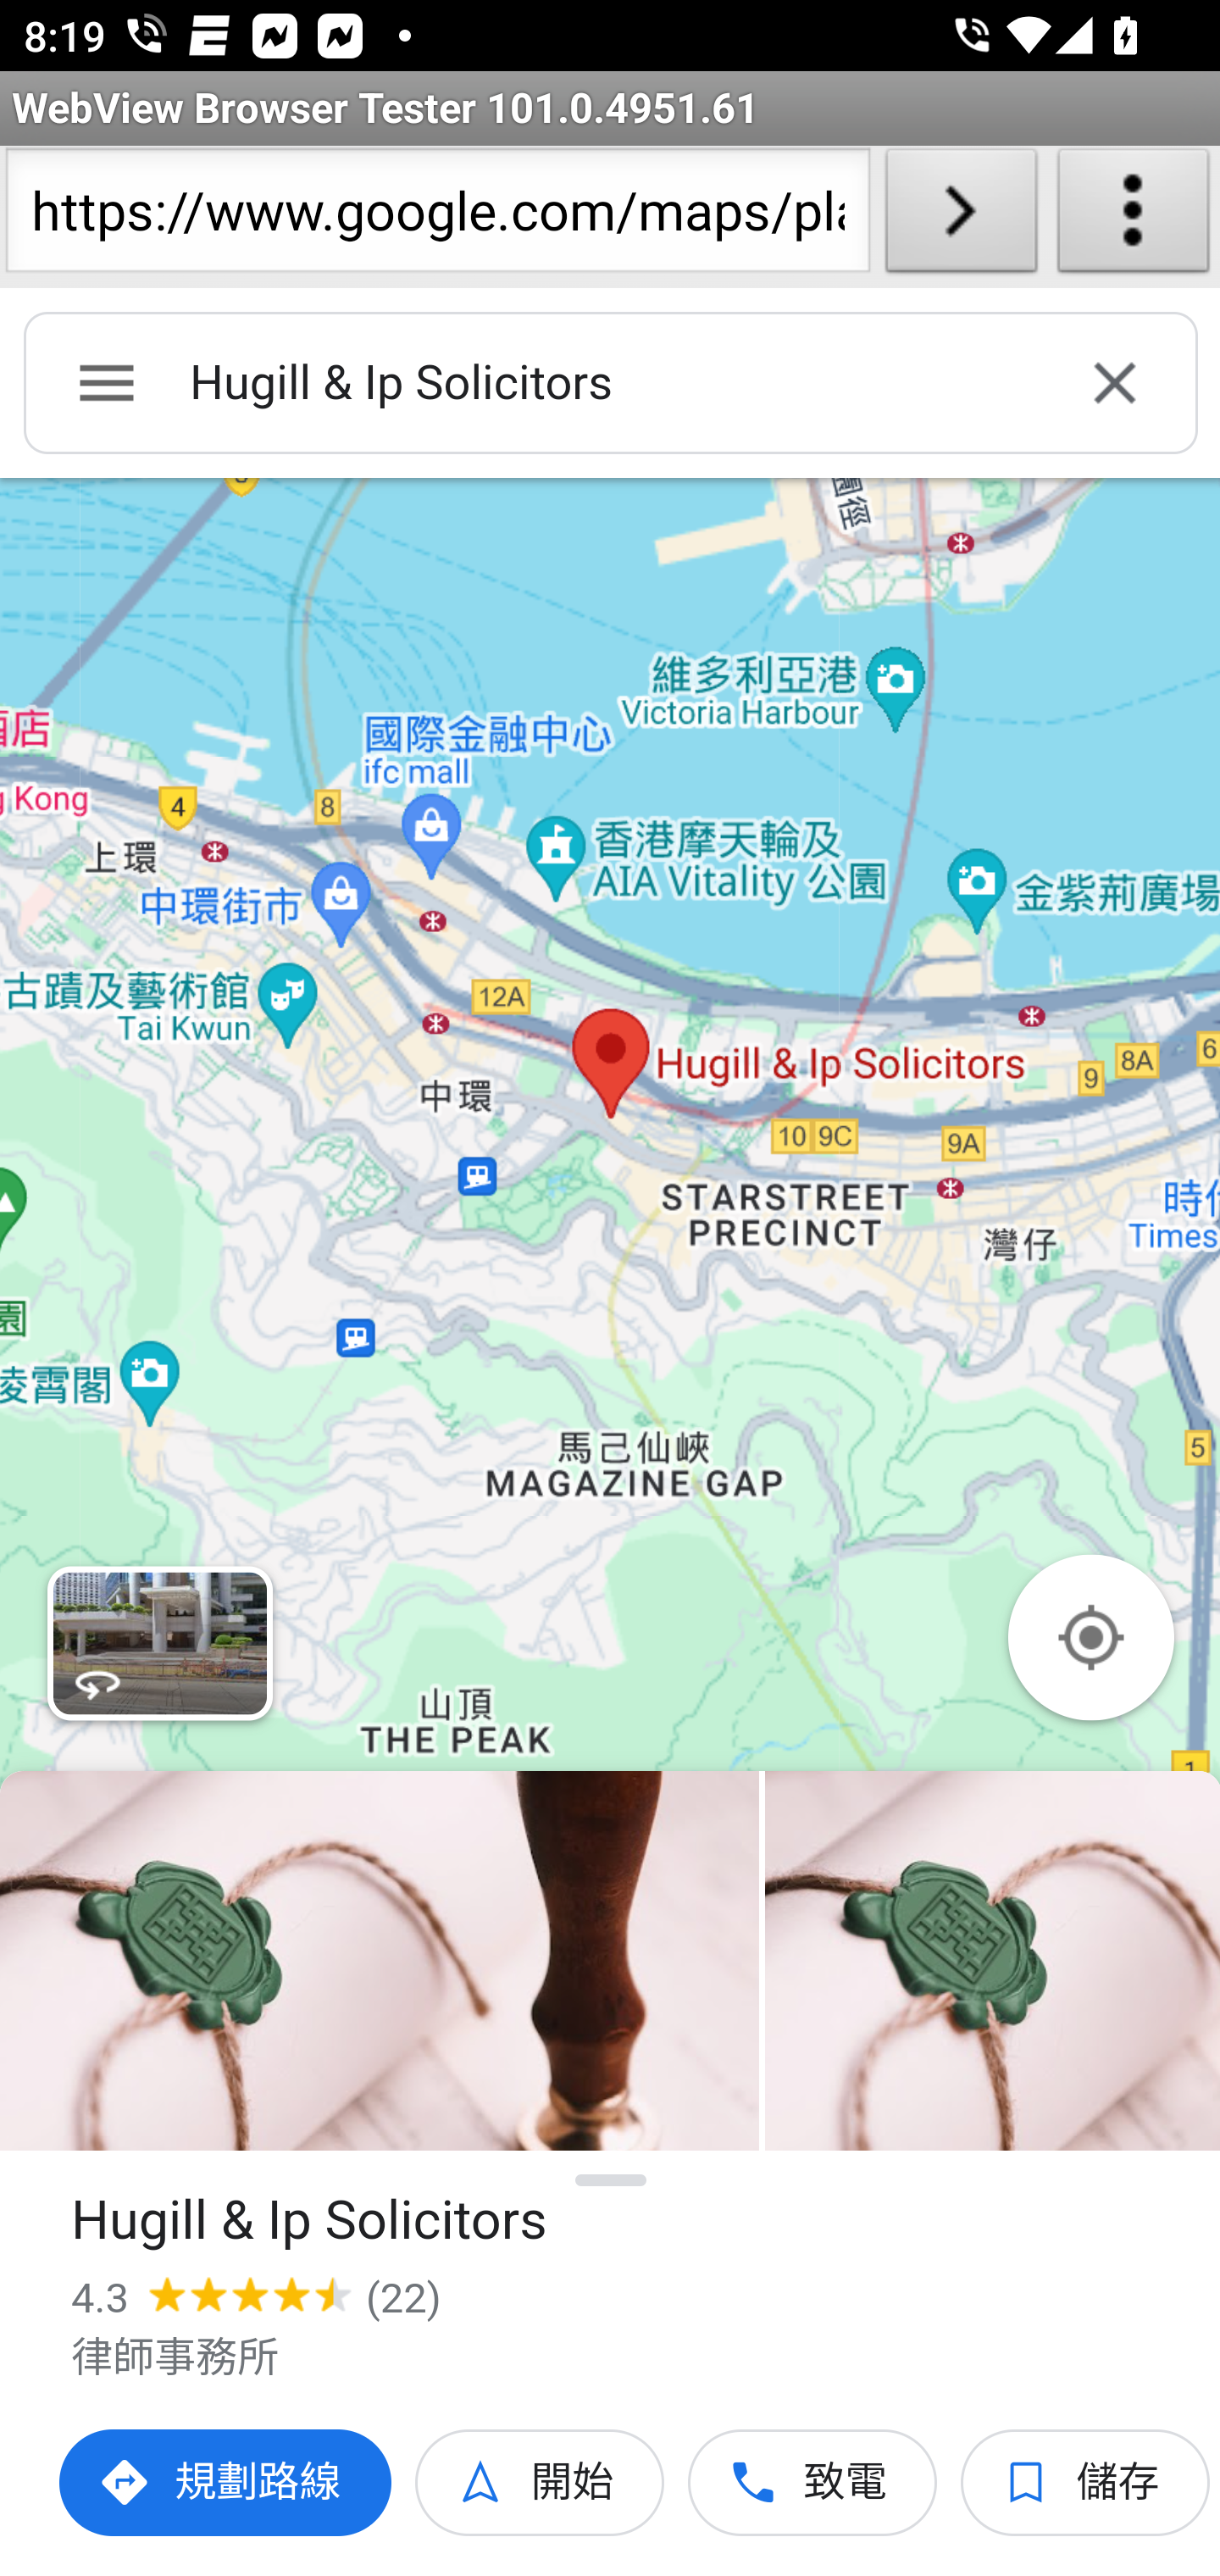  I want to click on 顯示詳細資料, so click(612, 2180).